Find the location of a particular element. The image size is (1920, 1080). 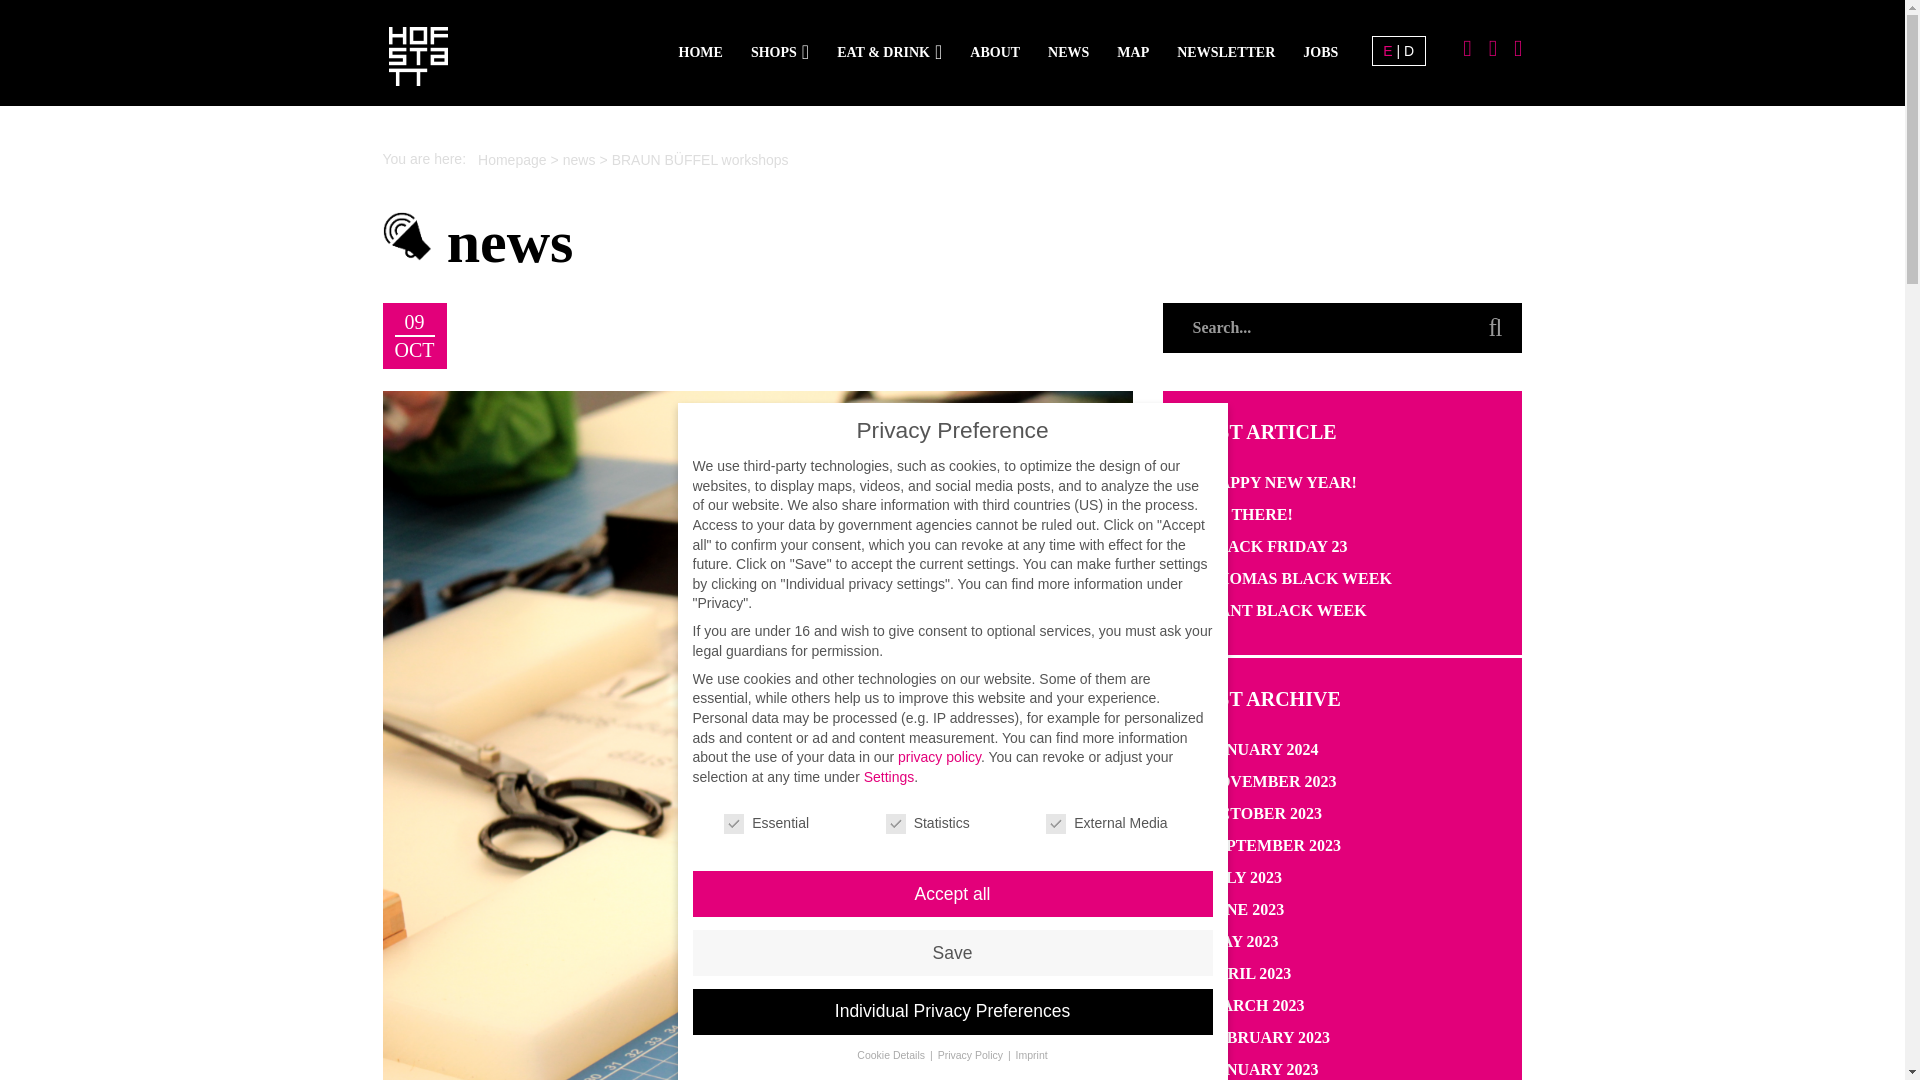

NEWSLETTER is located at coordinates (1226, 52).